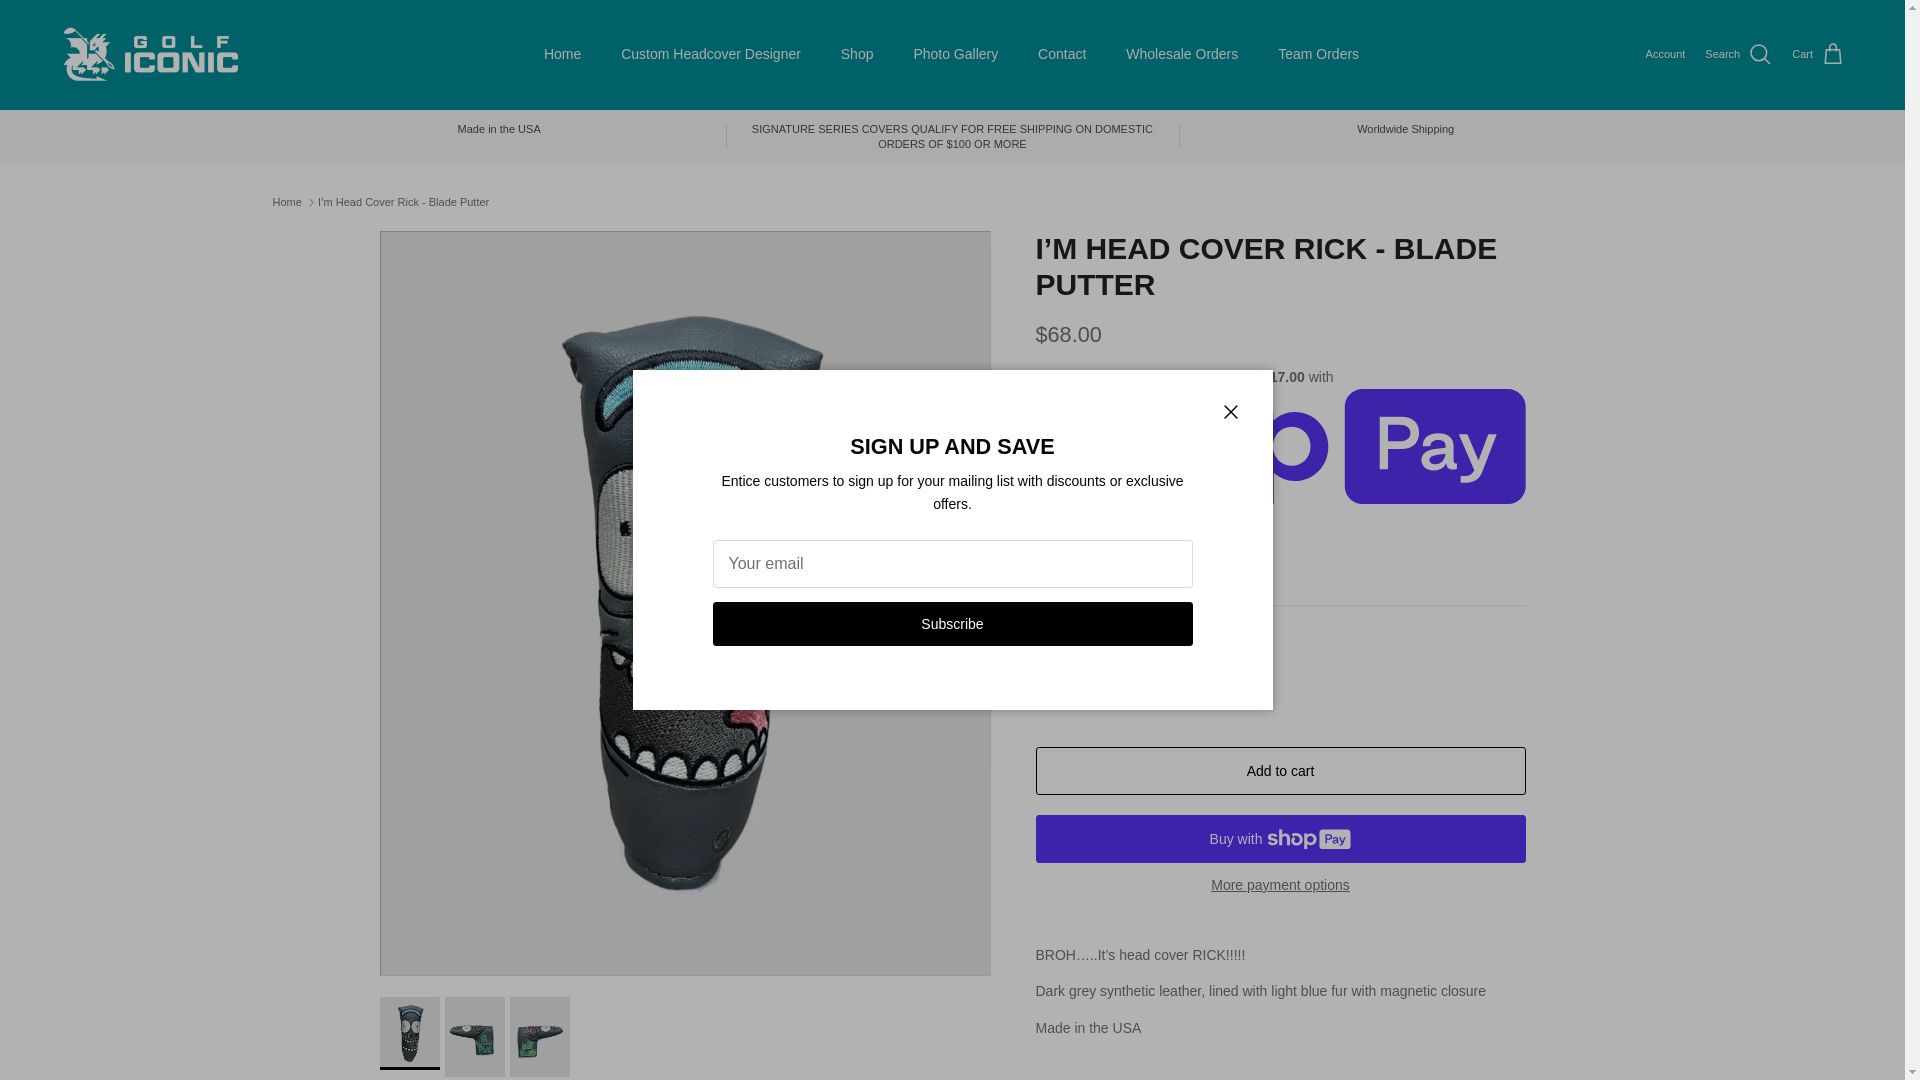 This screenshot has height=1080, width=1920. I want to click on Cart, so click(1818, 55).